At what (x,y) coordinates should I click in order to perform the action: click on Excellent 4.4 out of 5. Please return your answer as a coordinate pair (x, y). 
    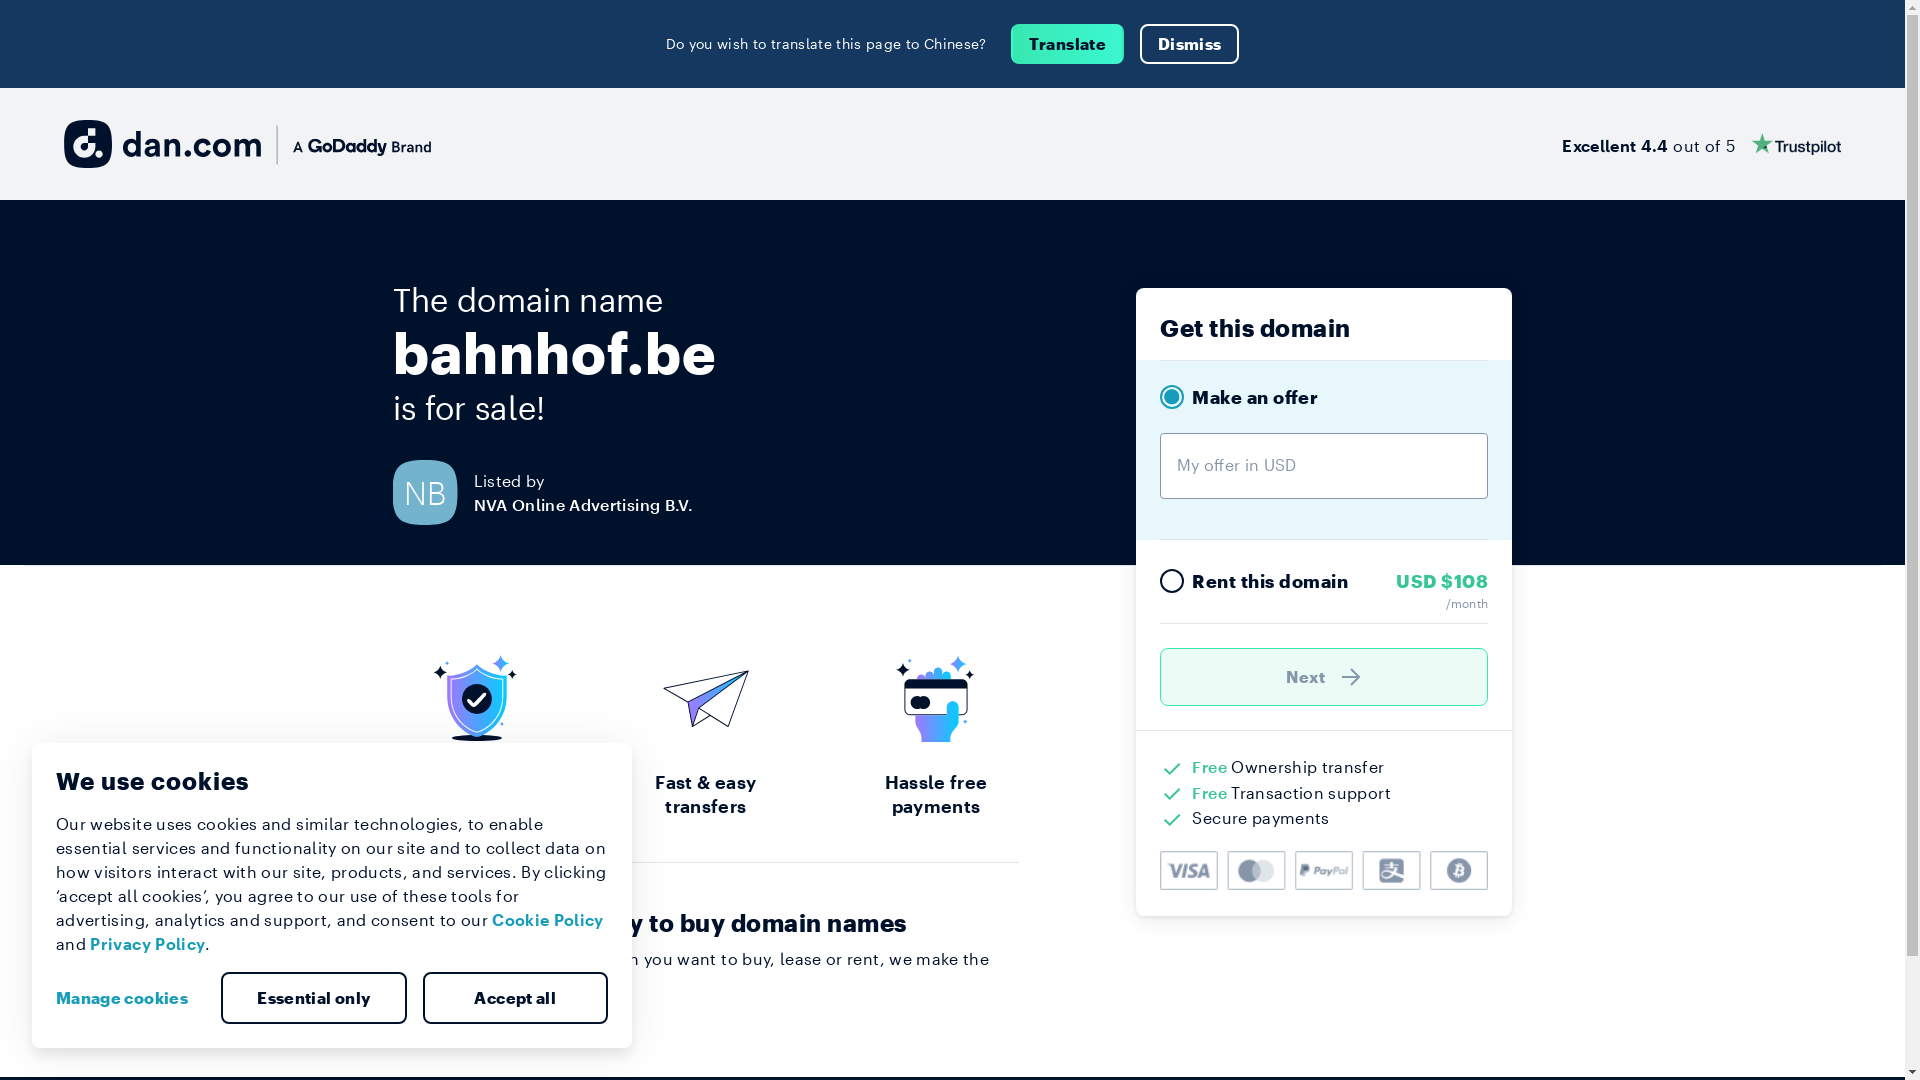
    Looking at the image, I should click on (1702, 144).